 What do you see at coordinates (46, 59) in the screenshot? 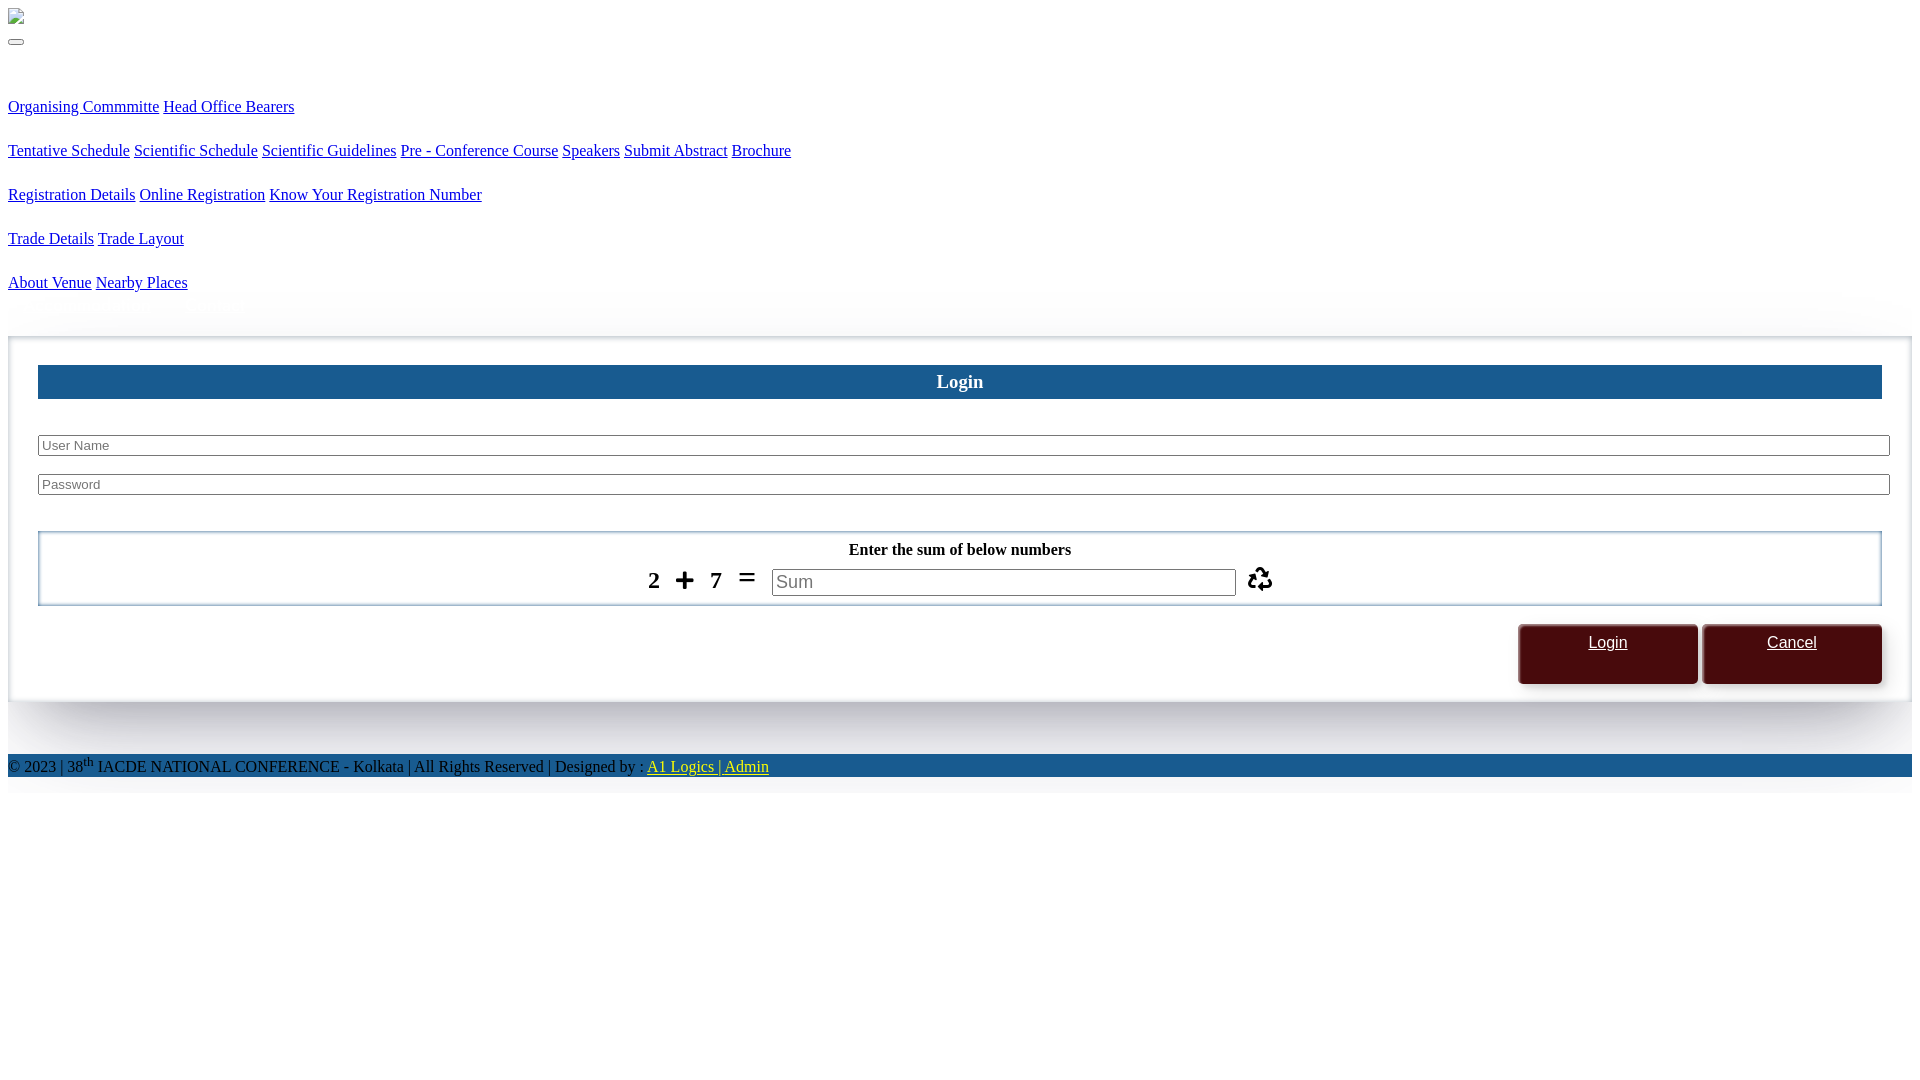
I see `Home` at bounding box center [46, 59].